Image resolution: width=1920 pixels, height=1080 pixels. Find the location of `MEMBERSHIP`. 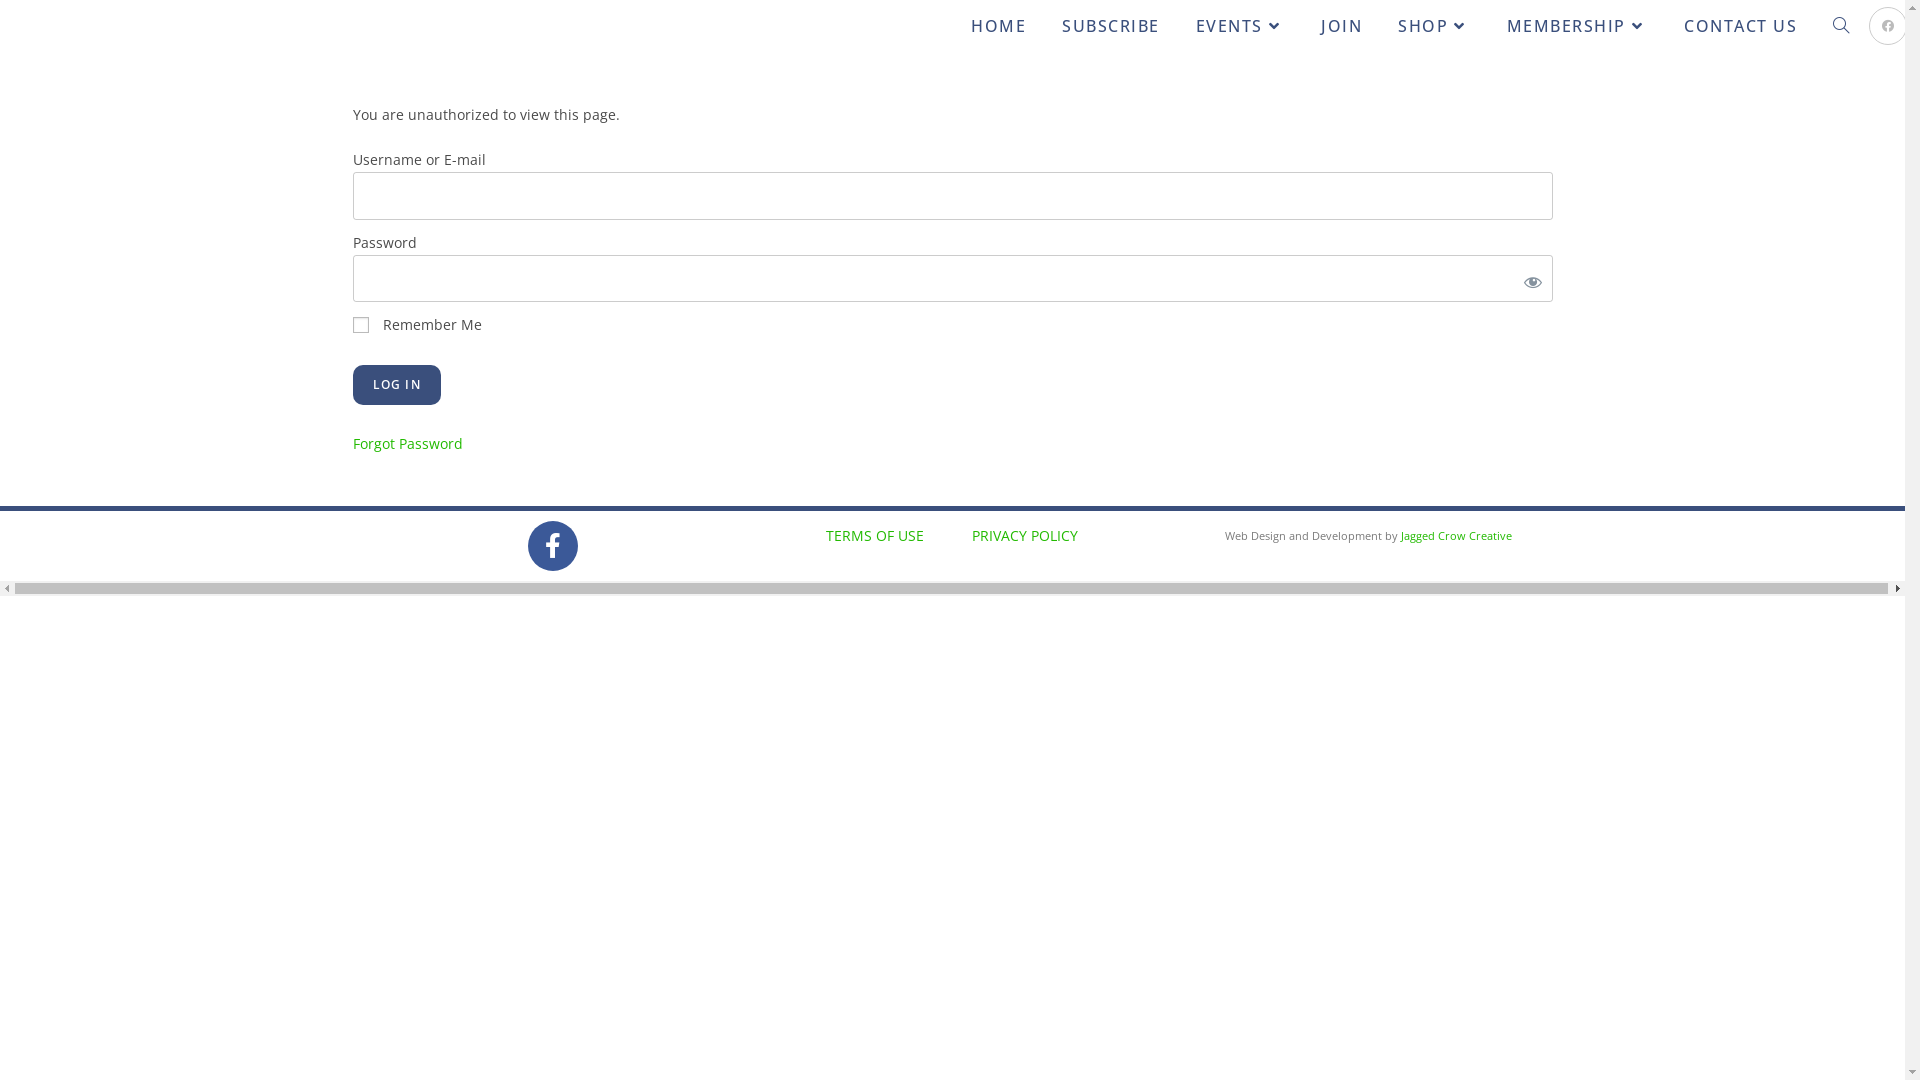

MEMBERSHIP is located at coordinates (1577, 26).